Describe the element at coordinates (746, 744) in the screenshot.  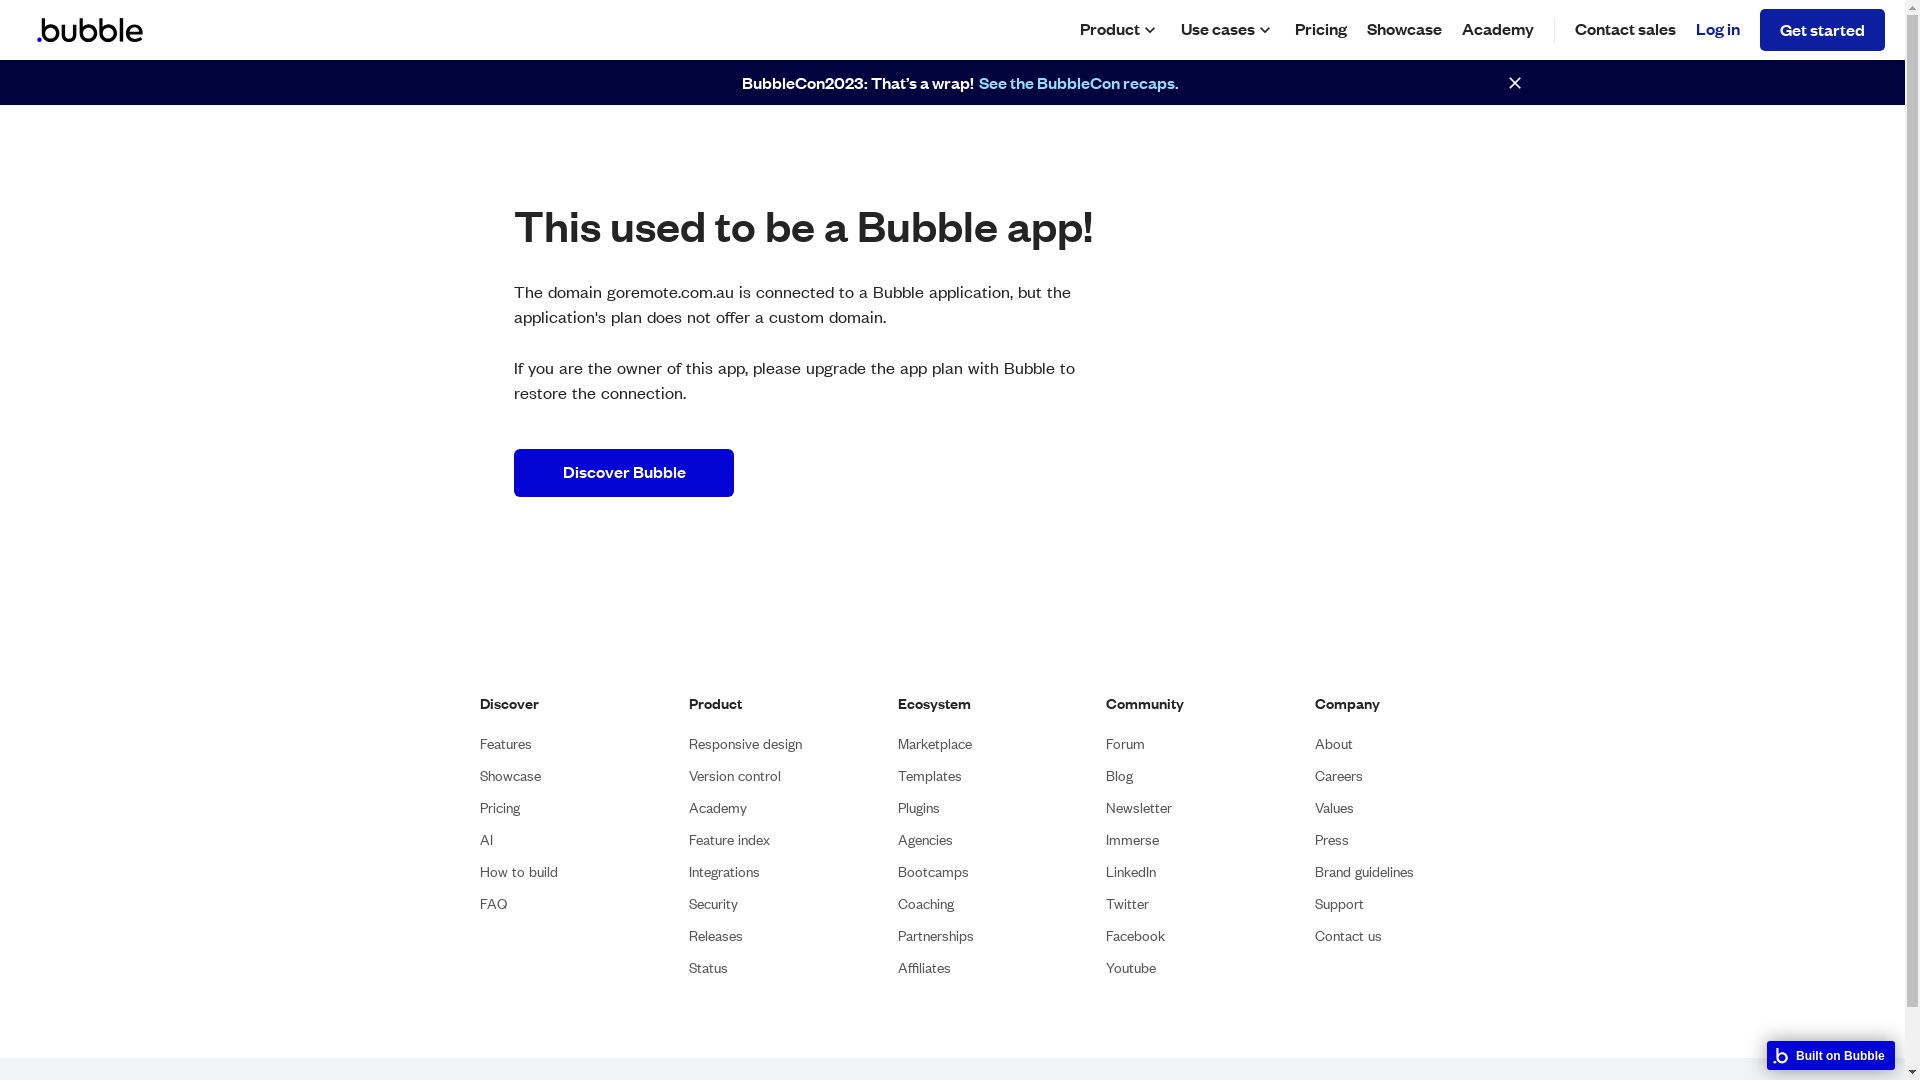
I see `Responsive design` at that location.